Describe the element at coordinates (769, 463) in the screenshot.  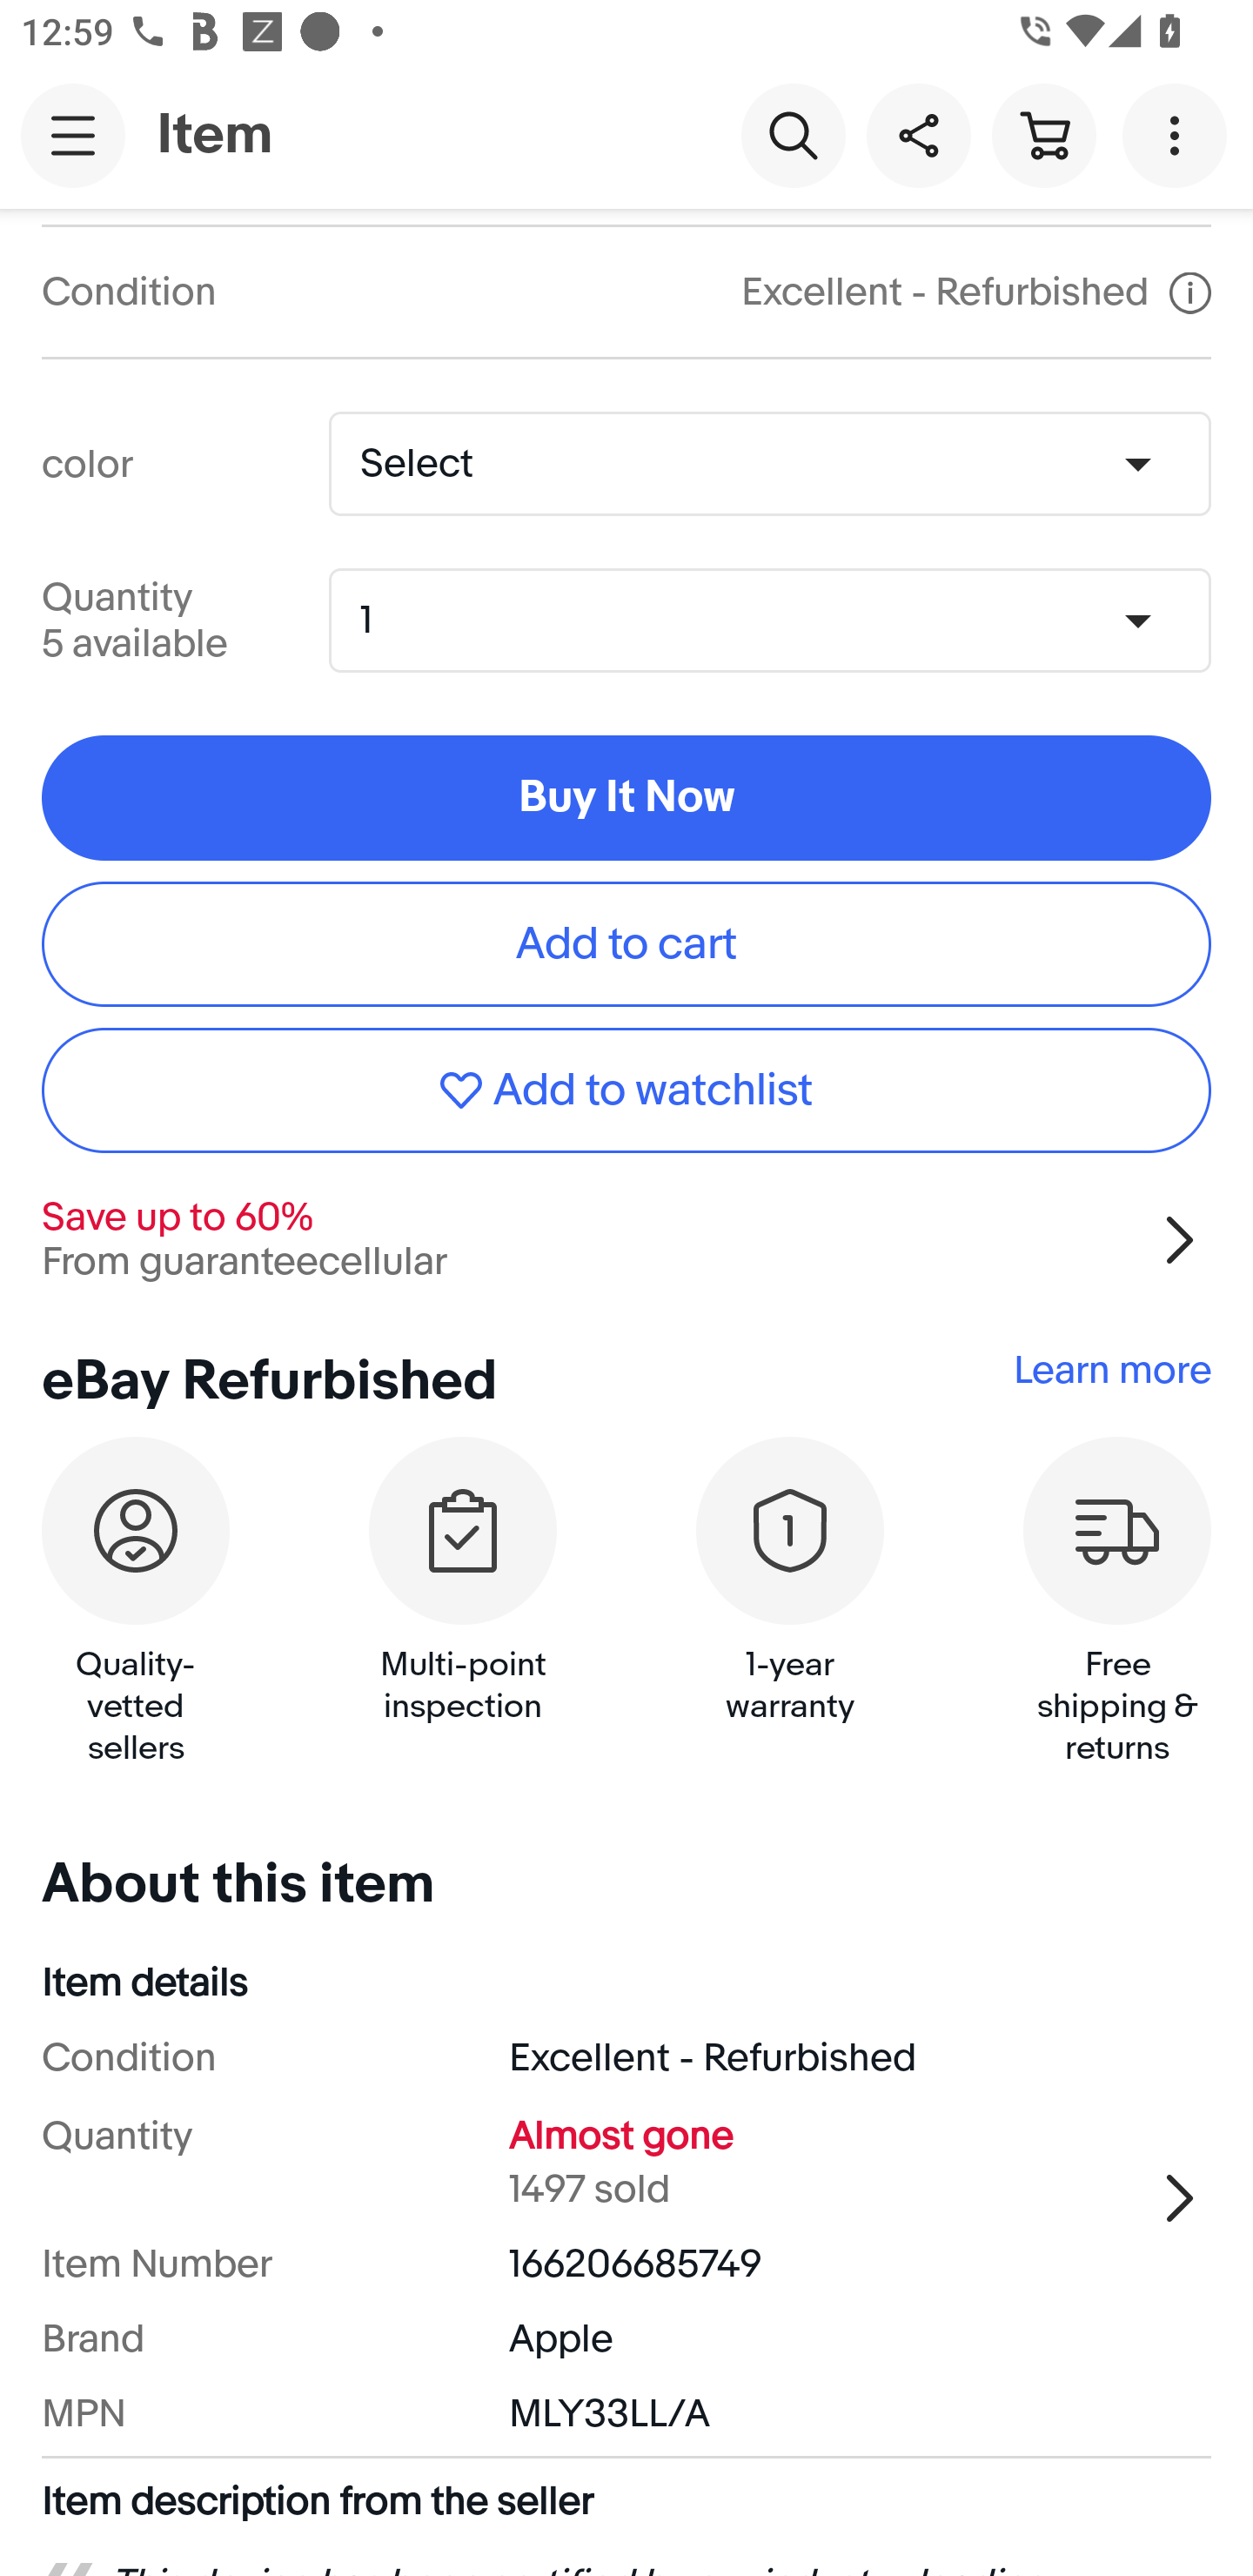
I see `color,No selection Select` at that location.